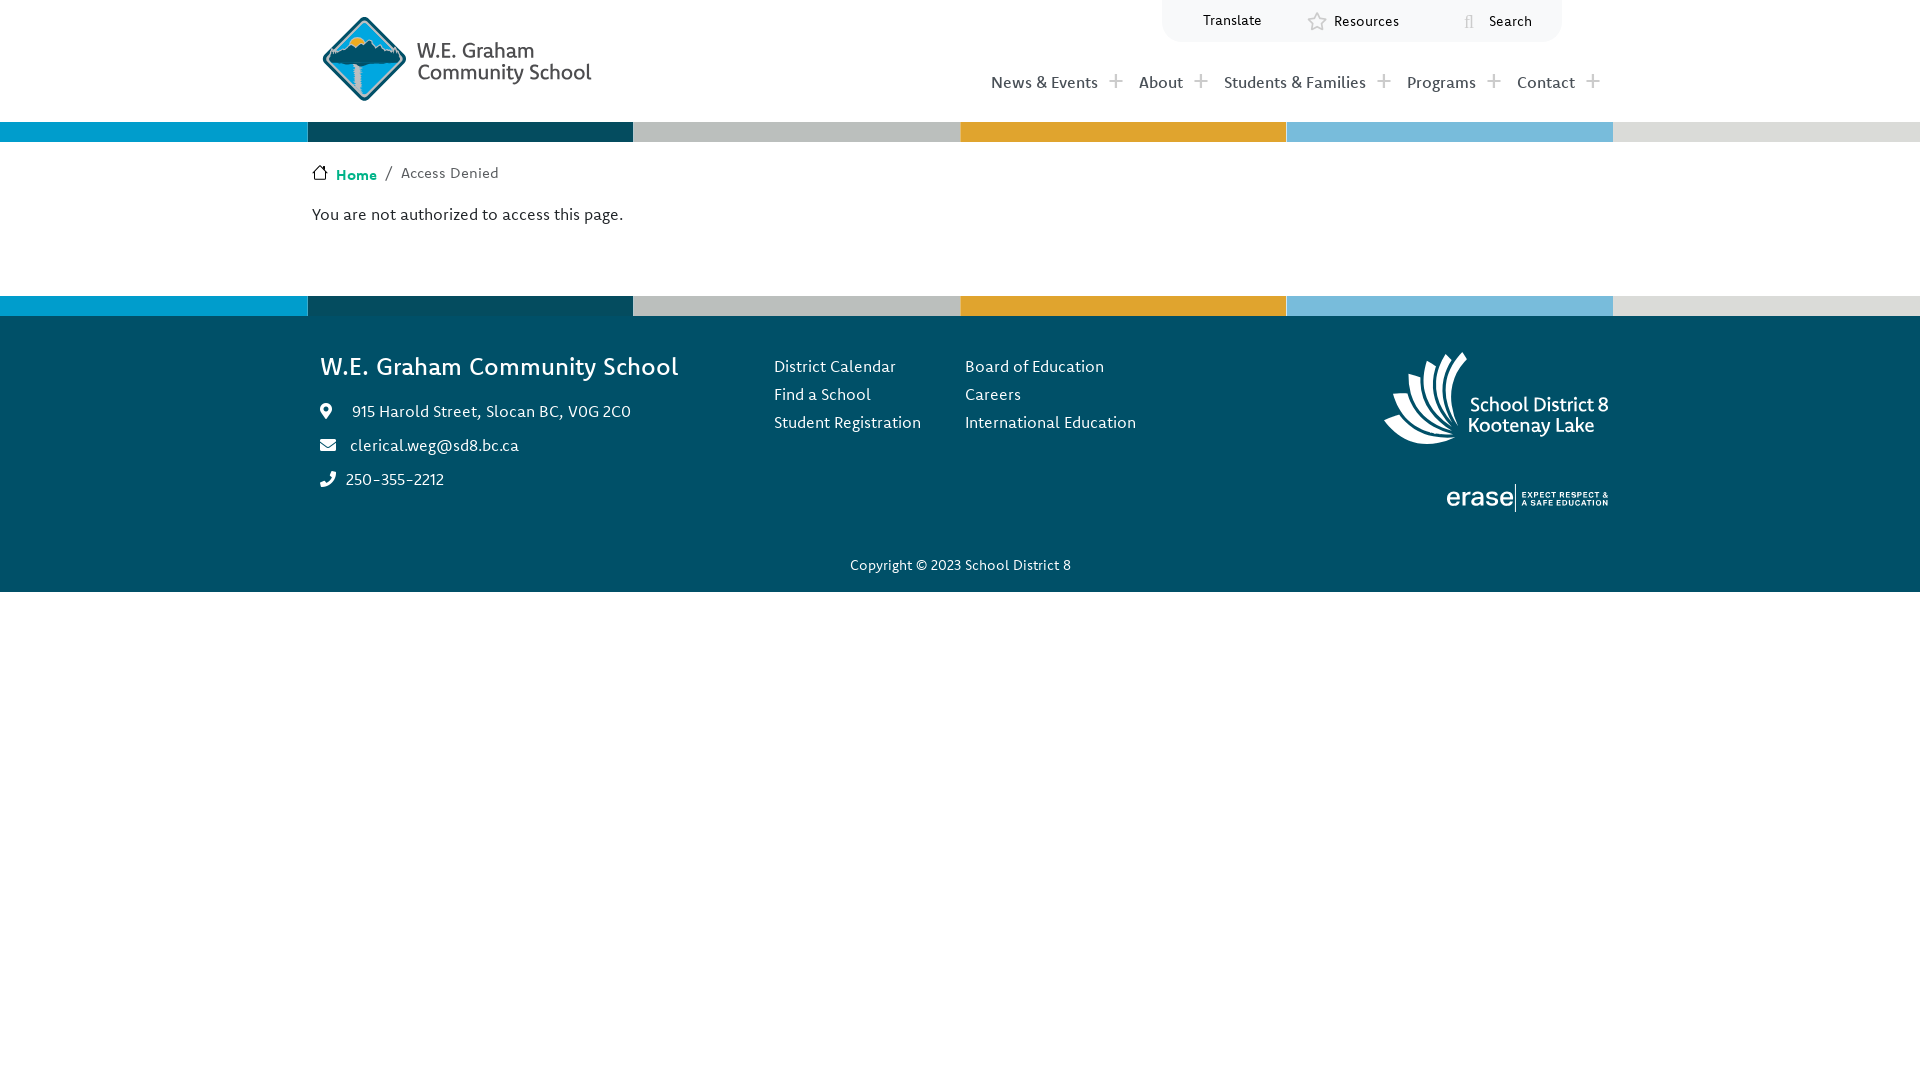 The width and height of the screenshot is (1920, 1080). What do you see at coordinates (1050, 394) in the screenshot?
I see `Careers` at bounding box center [1050, 394].